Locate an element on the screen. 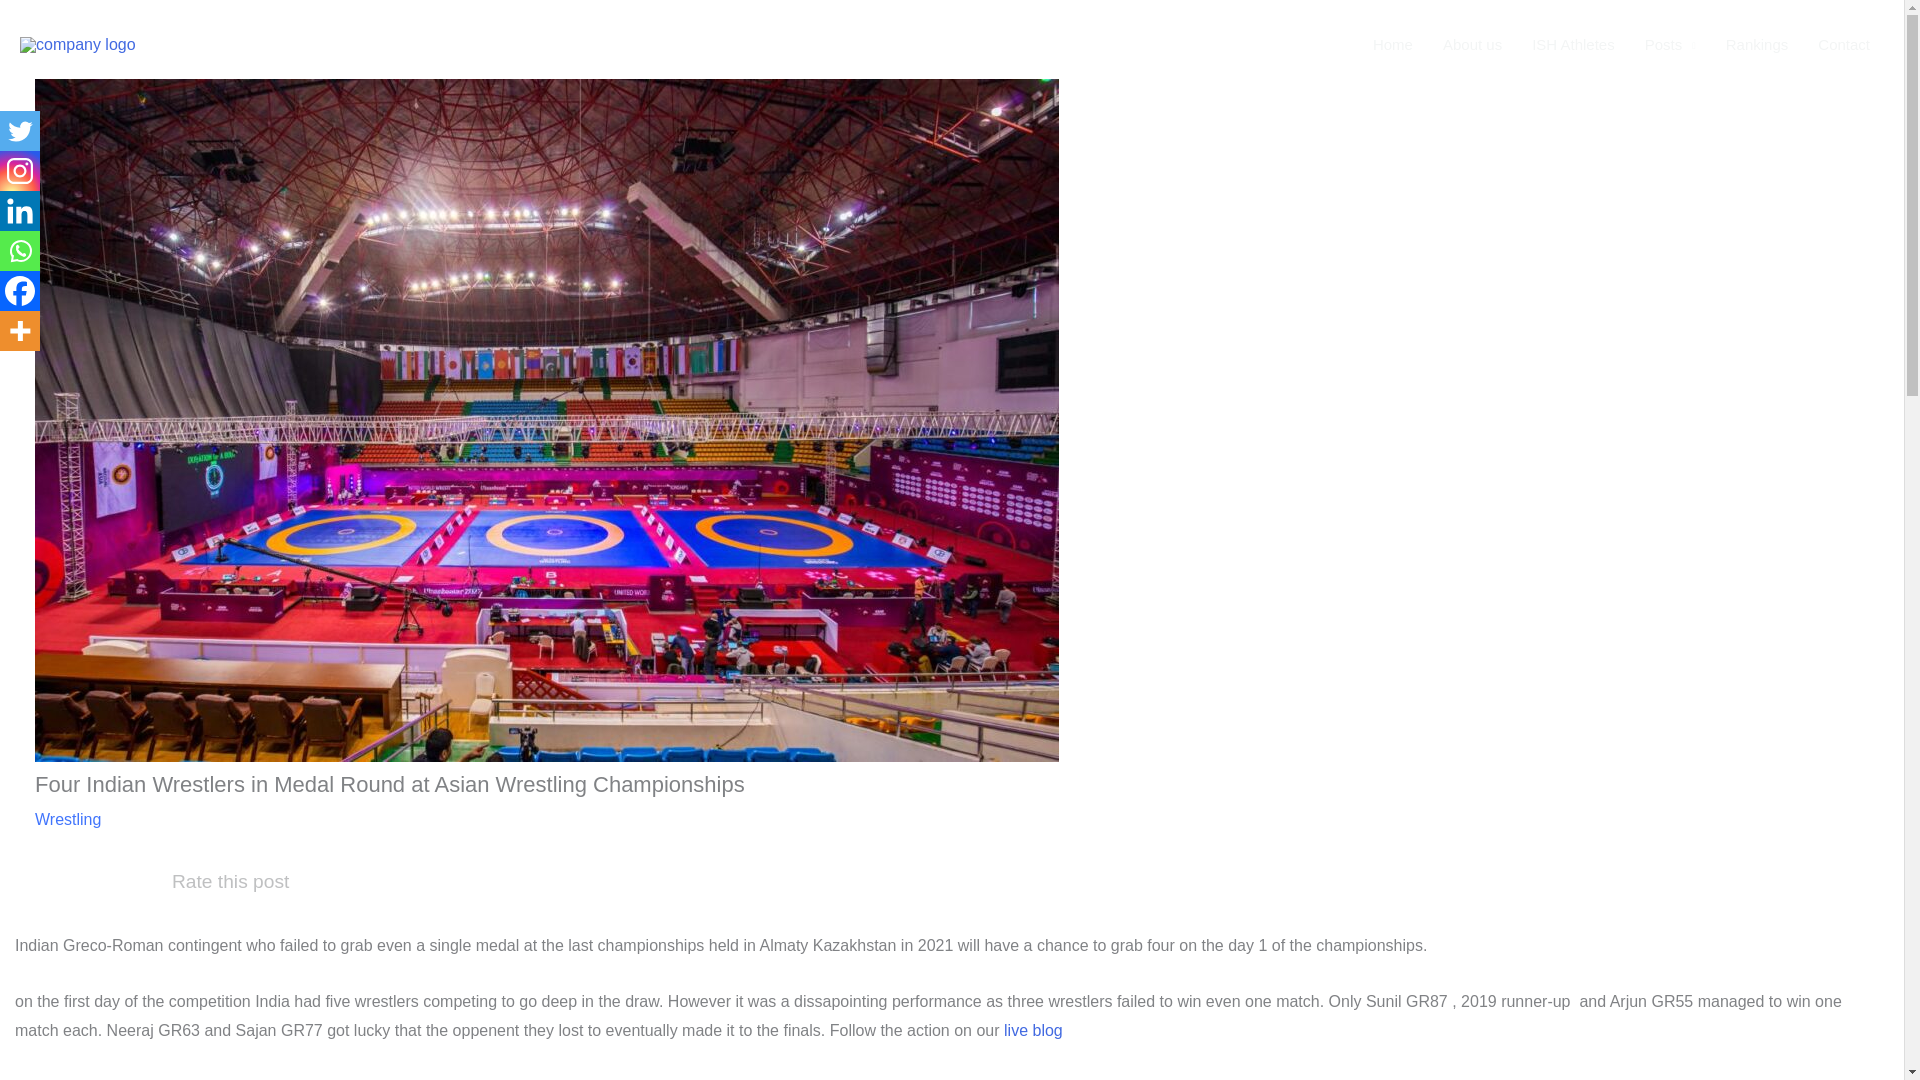  About us is located at coordinates (1472, 44).